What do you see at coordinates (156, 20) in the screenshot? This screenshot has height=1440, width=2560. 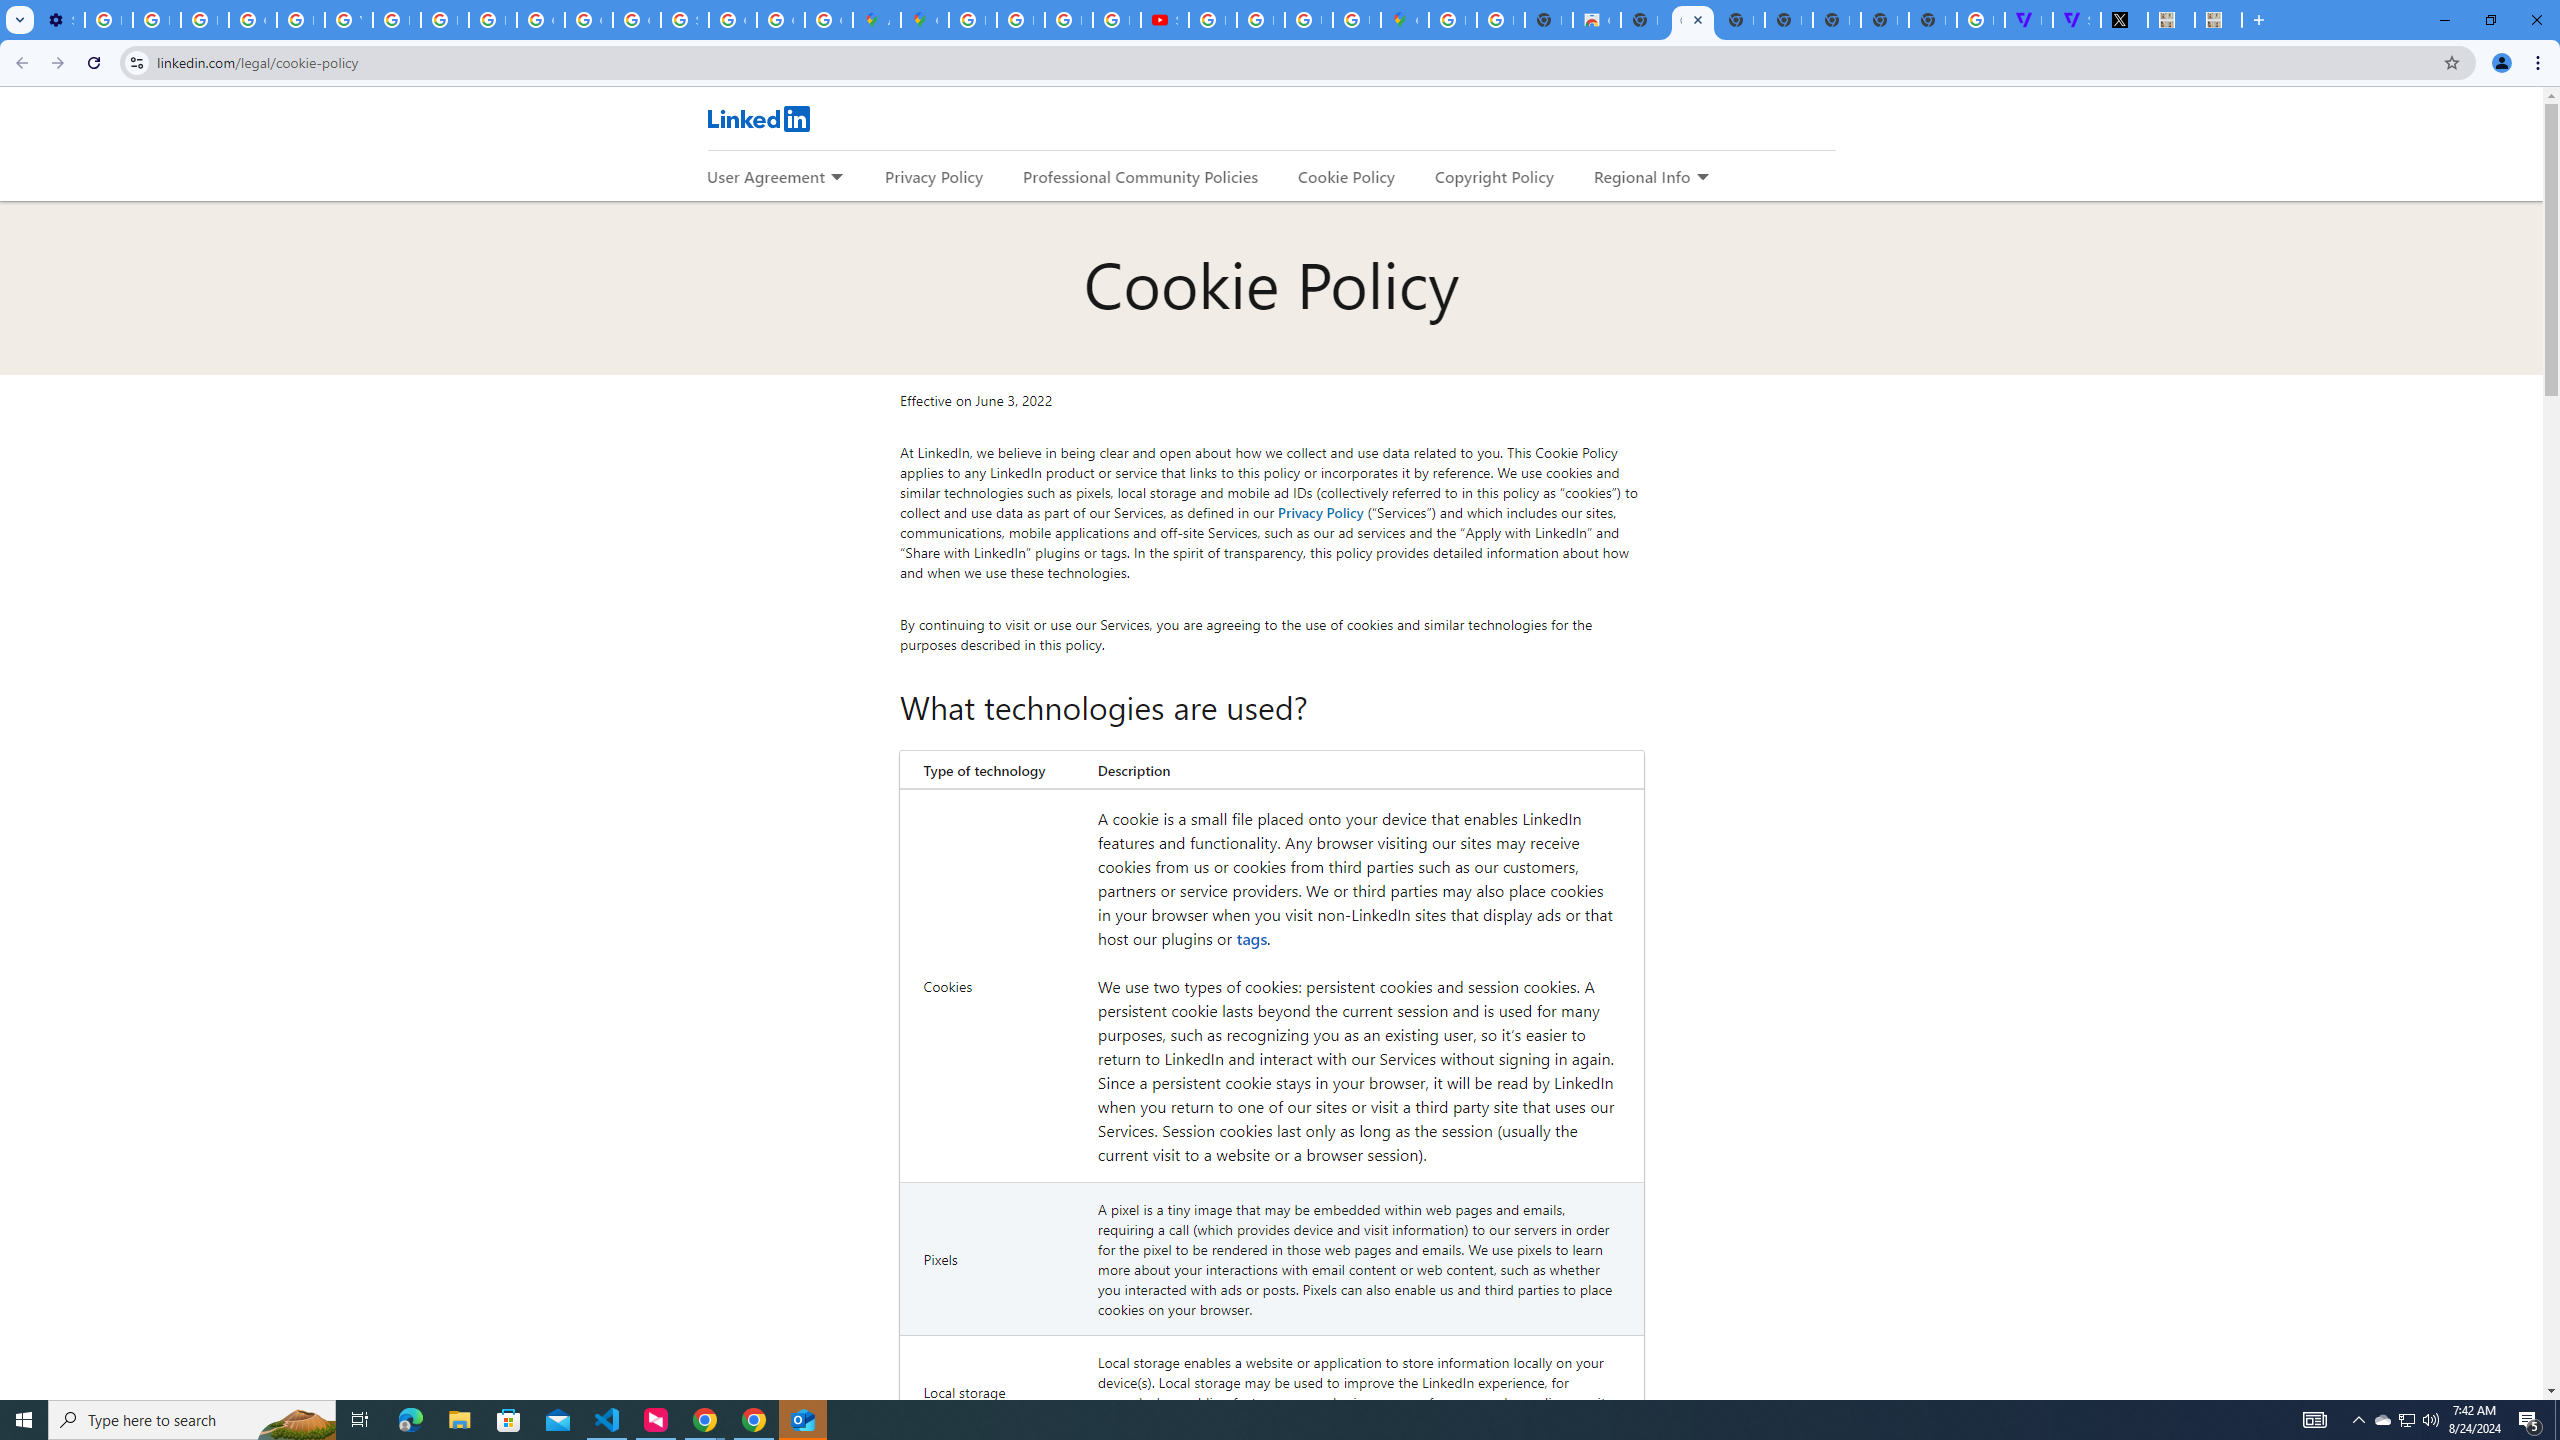 I see `Learn how to find your photos - Google Photos Help` at bounding box center [156, 20].